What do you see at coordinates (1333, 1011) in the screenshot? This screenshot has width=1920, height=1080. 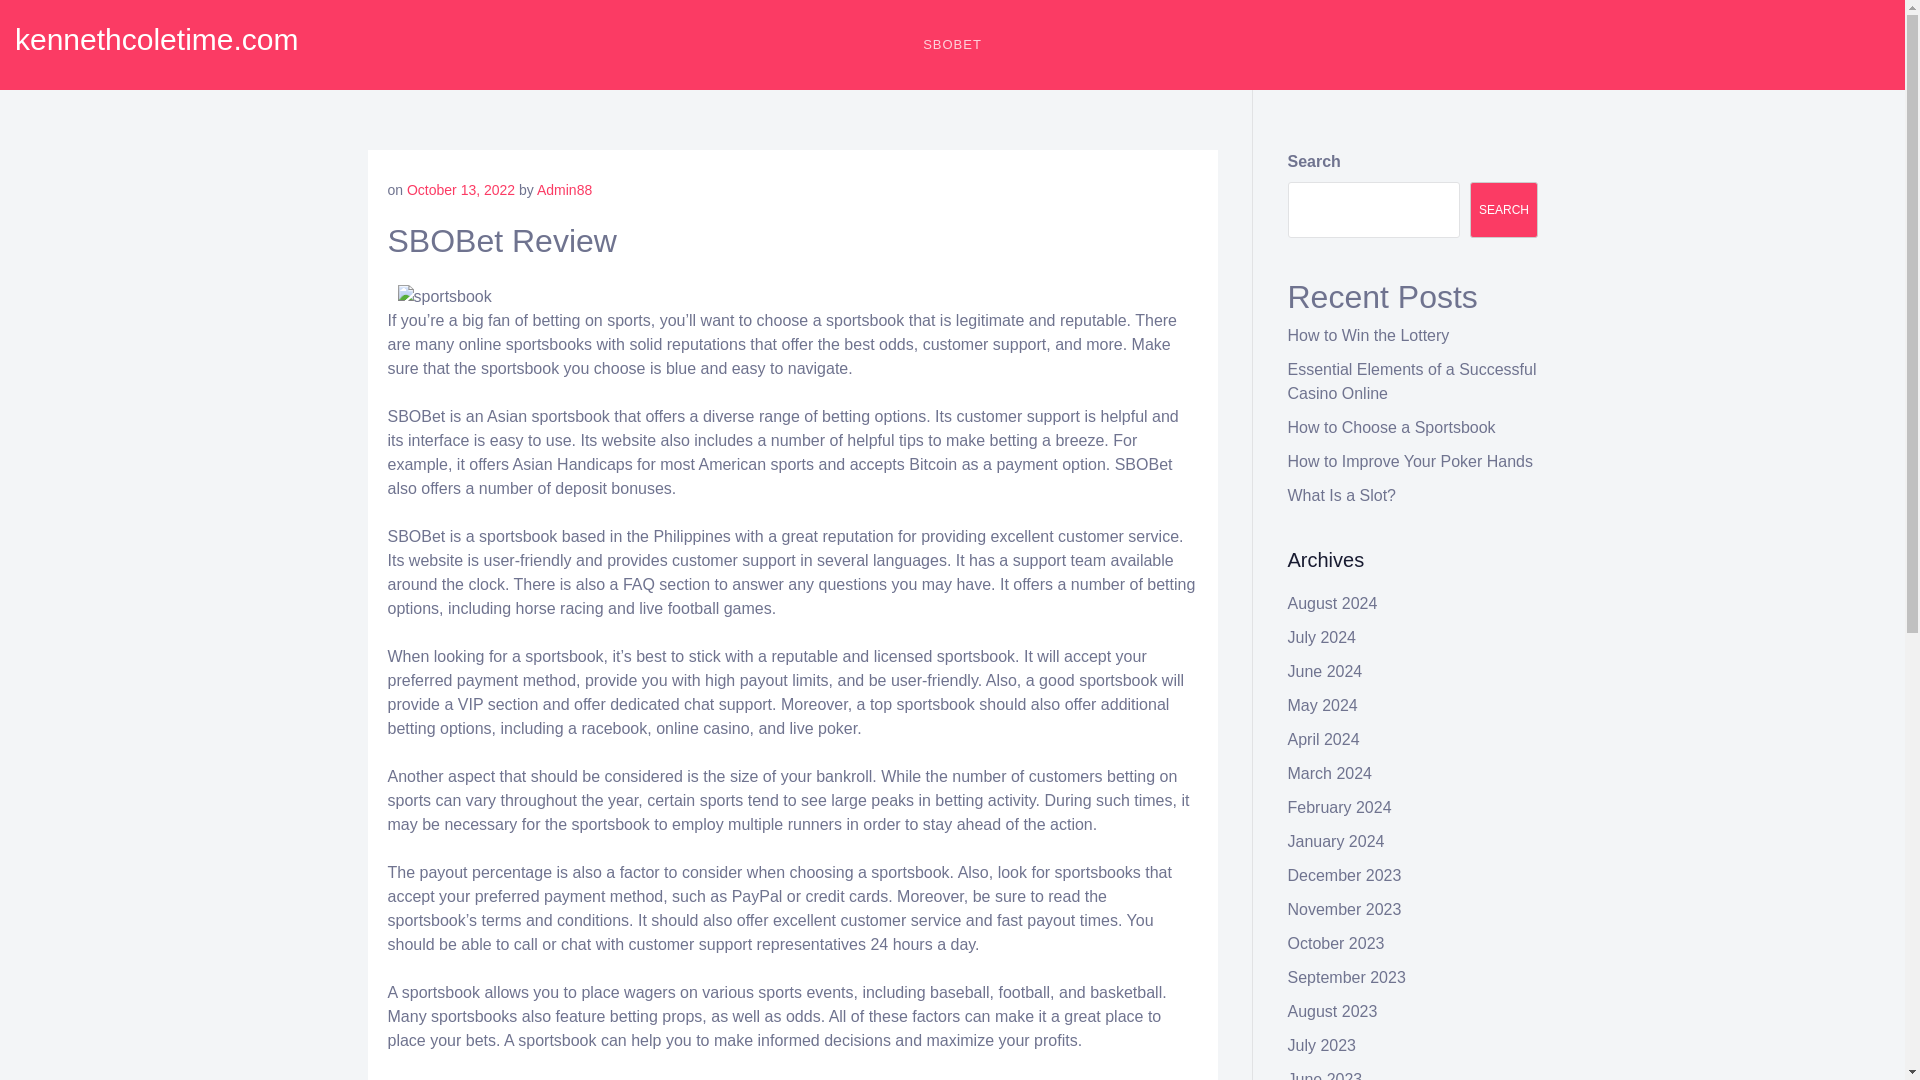 I see `August 2023` at bounding box center [1333, 1011].